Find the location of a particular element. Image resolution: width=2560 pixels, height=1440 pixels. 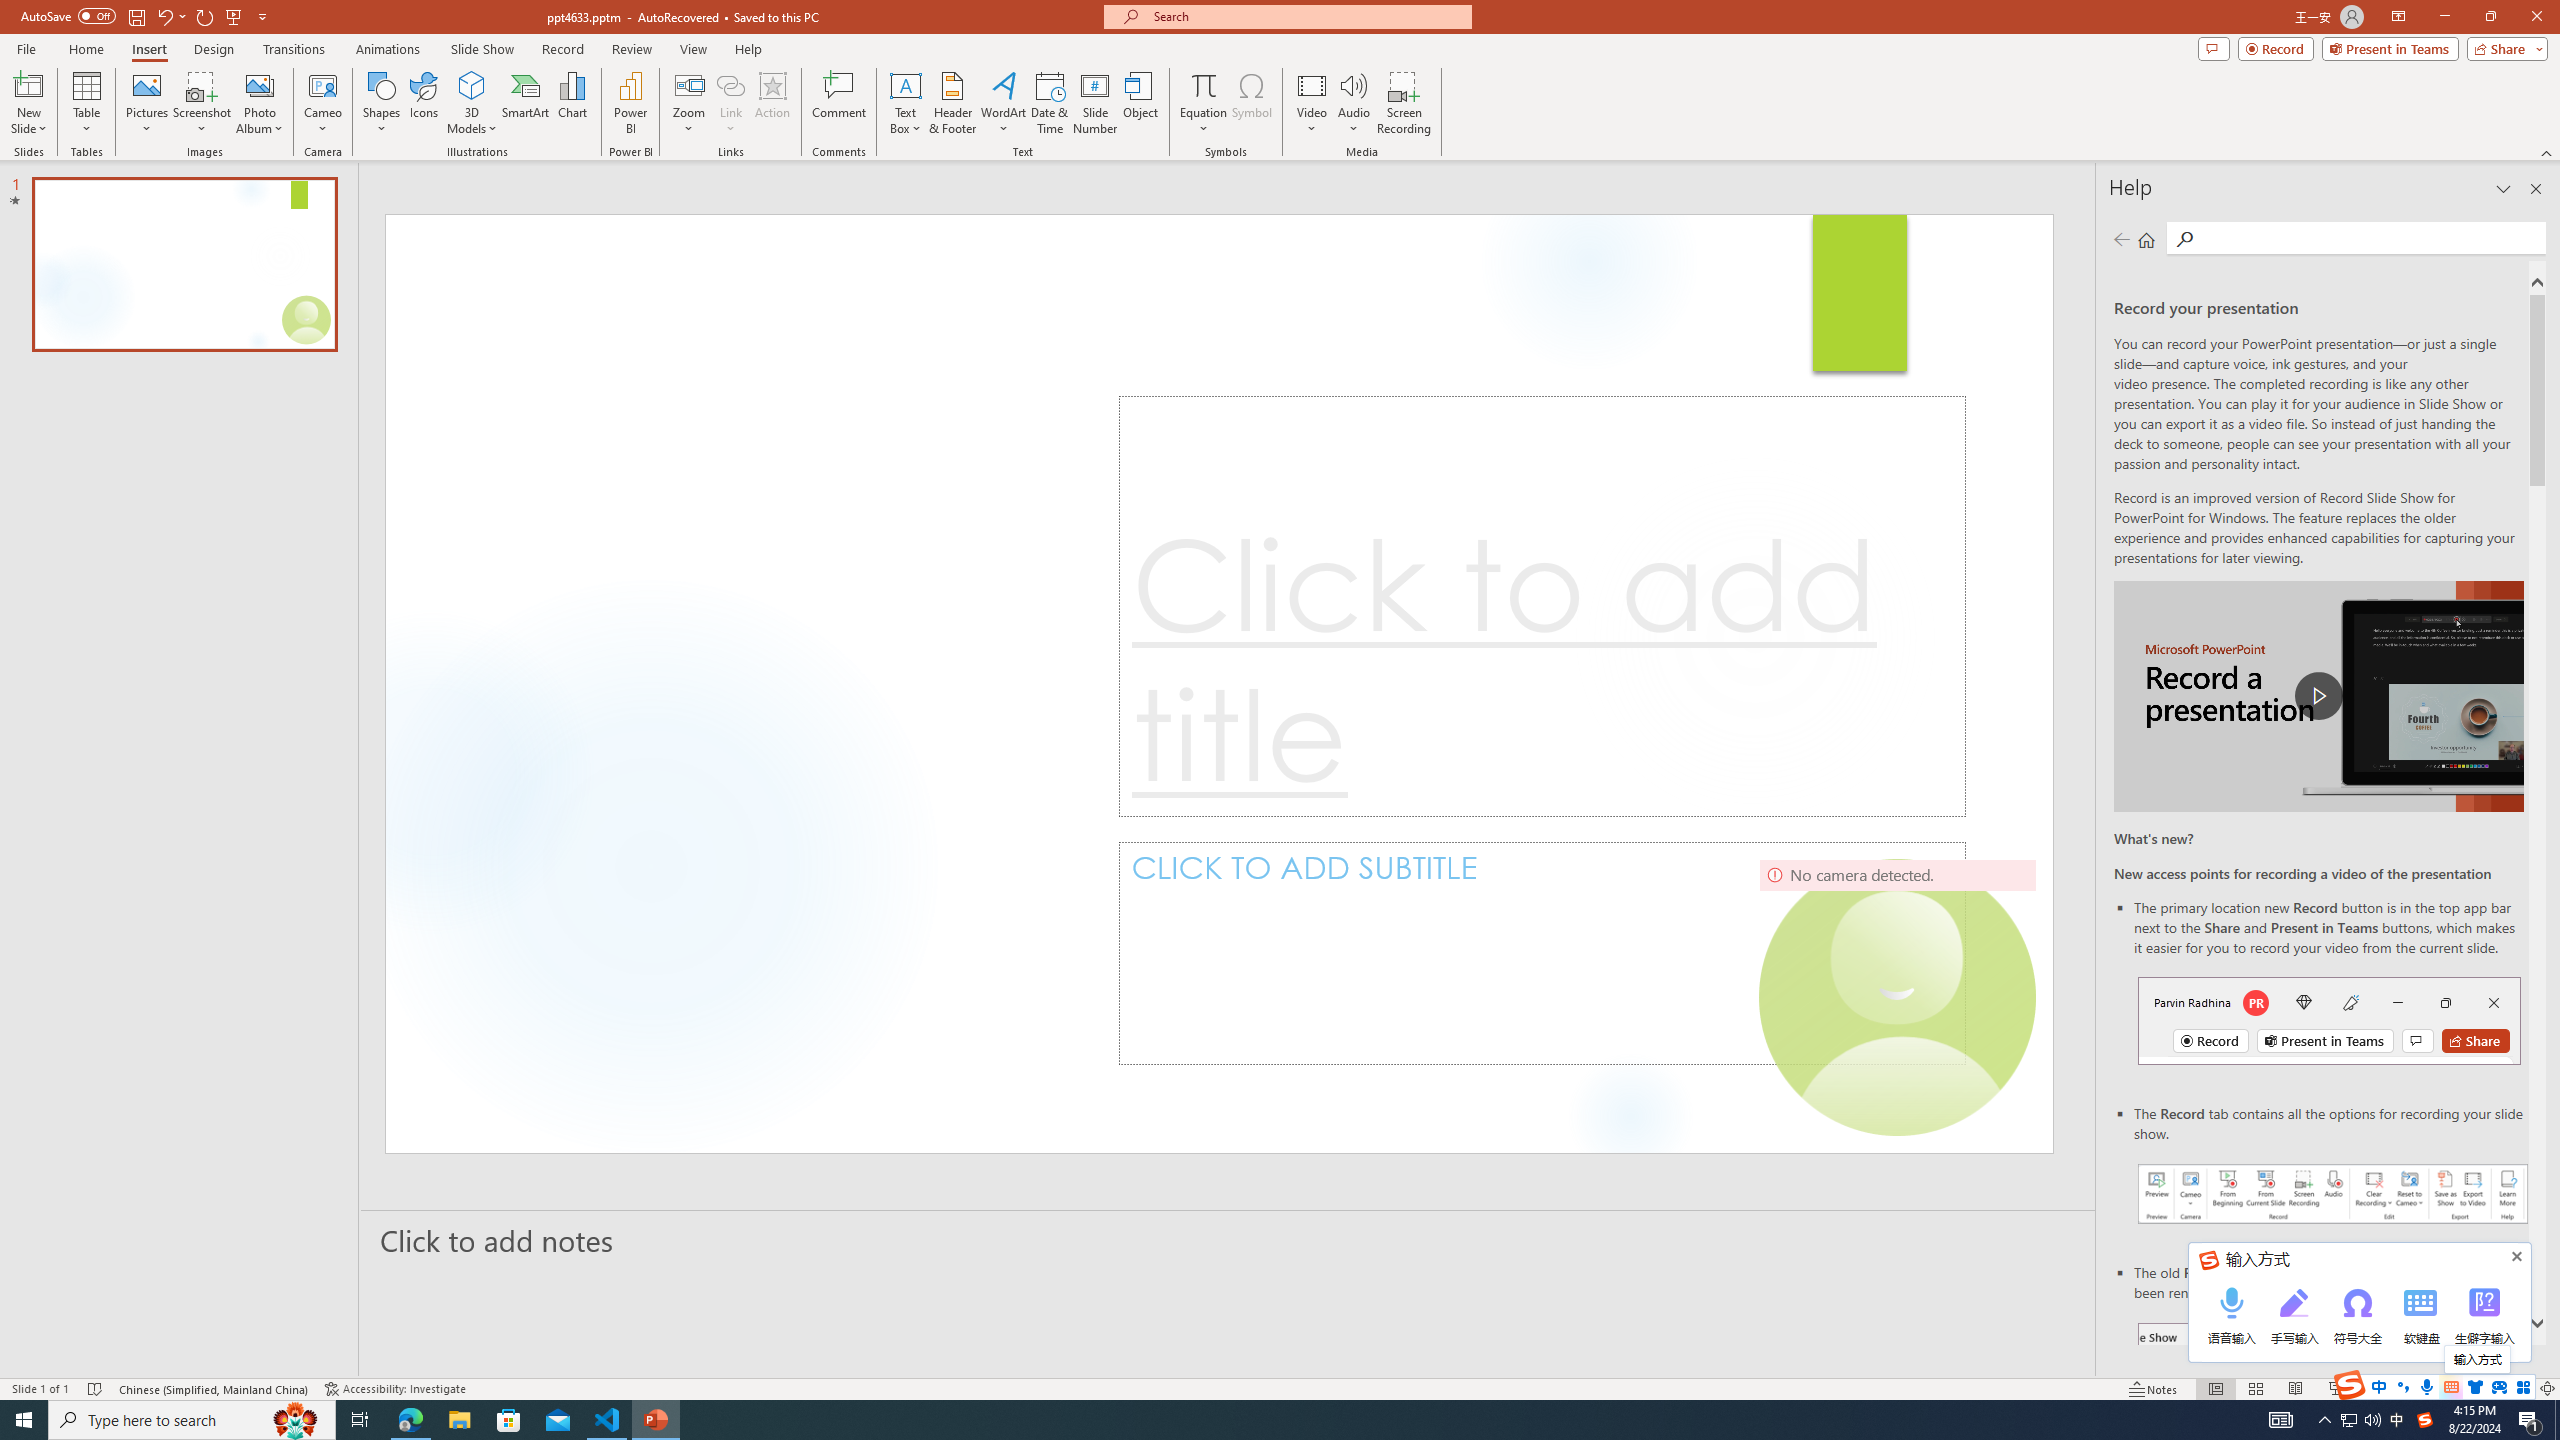

Symbol... is located at coordinates (1251, 103).